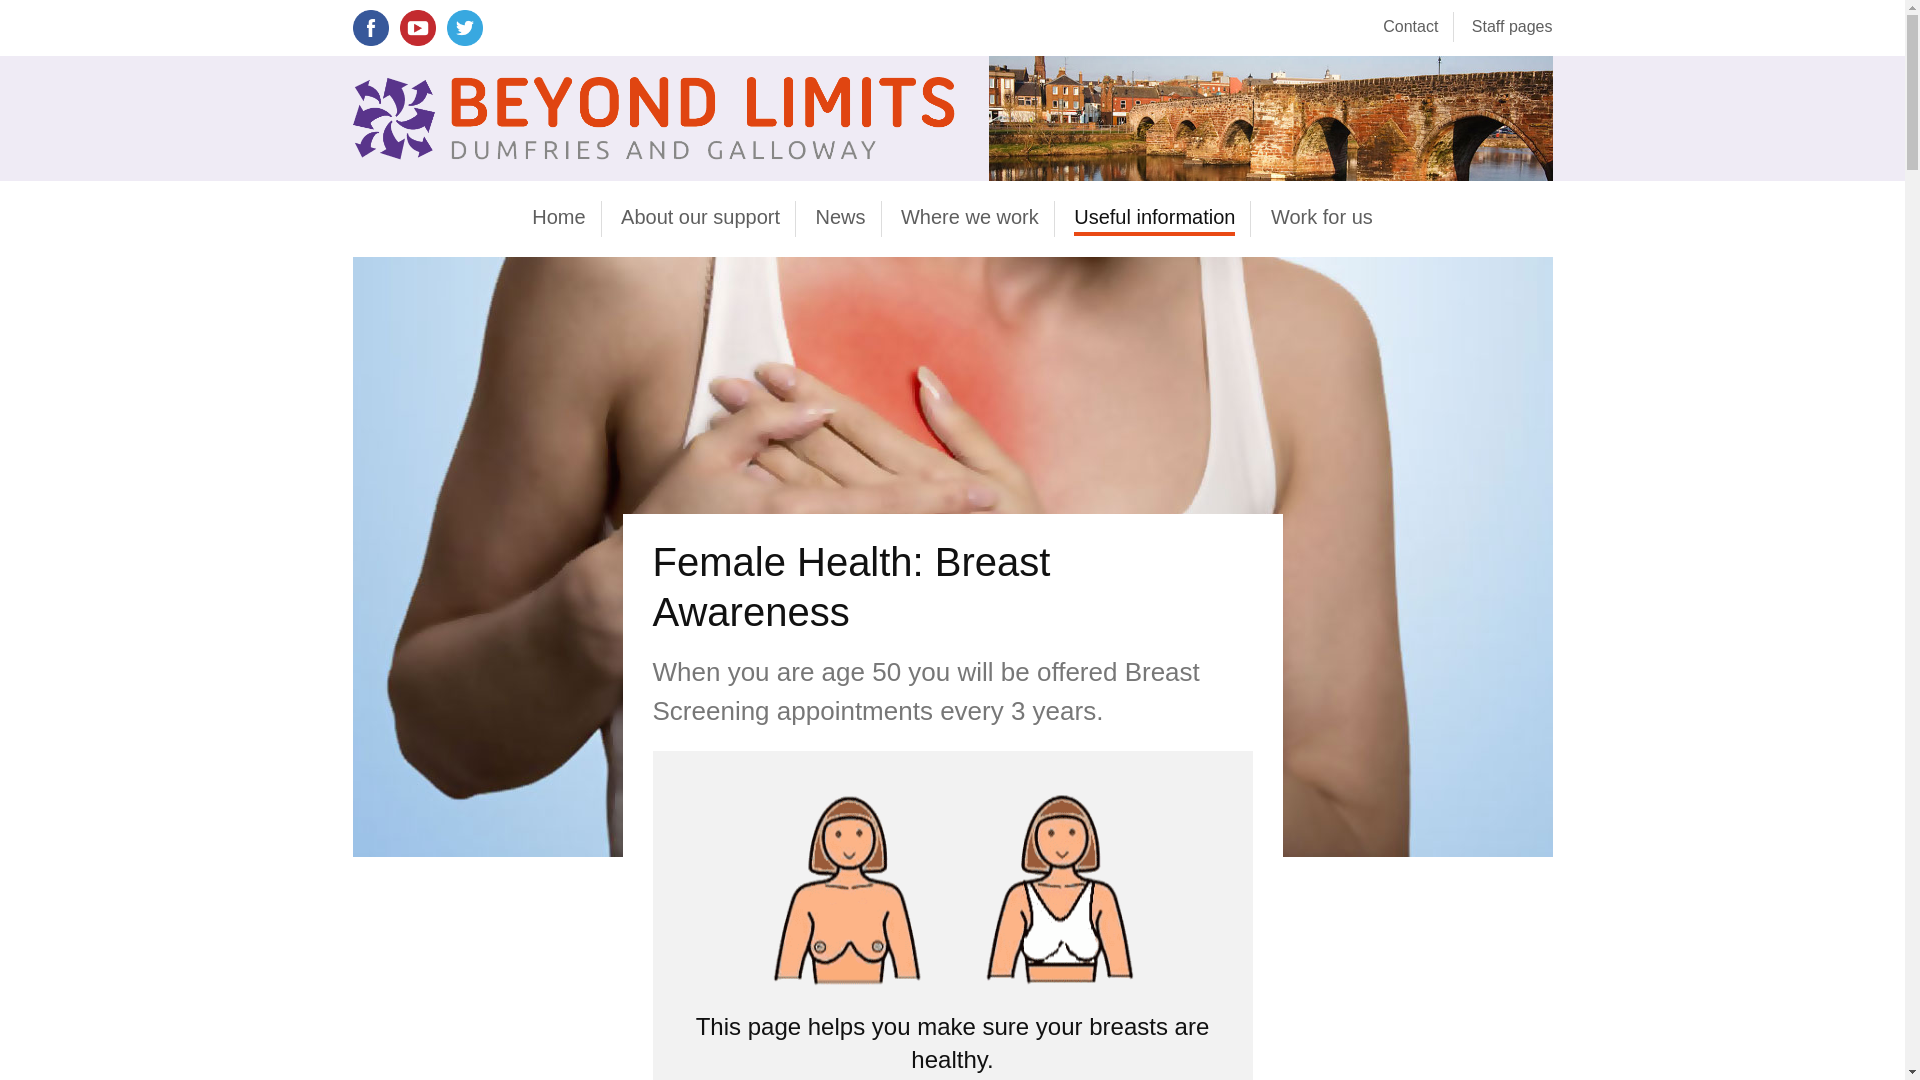 The image size is (1920, 1080). I want to click on Contact, so click(1410, 26).